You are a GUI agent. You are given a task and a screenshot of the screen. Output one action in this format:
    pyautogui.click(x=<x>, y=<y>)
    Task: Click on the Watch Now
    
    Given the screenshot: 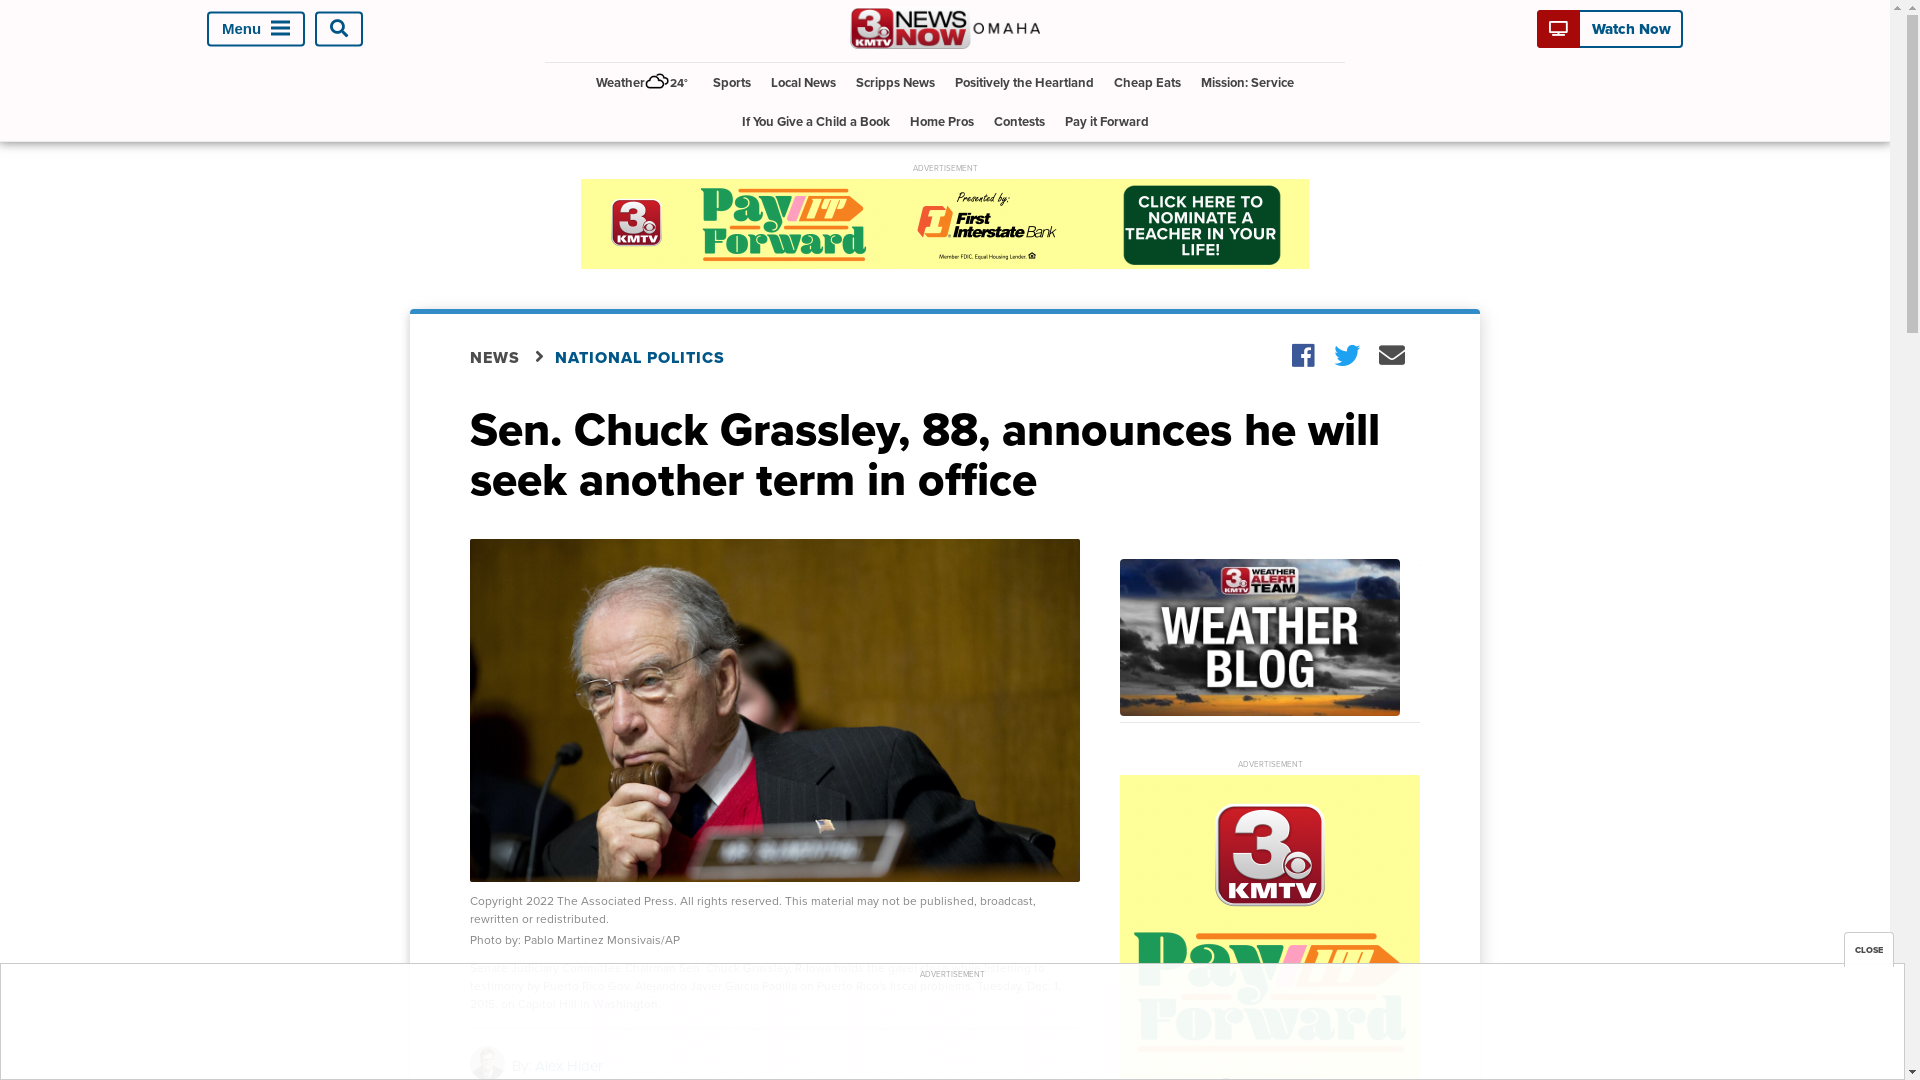 What is the action you would take?
    pyautogui.click(x=1610, y=29)
    